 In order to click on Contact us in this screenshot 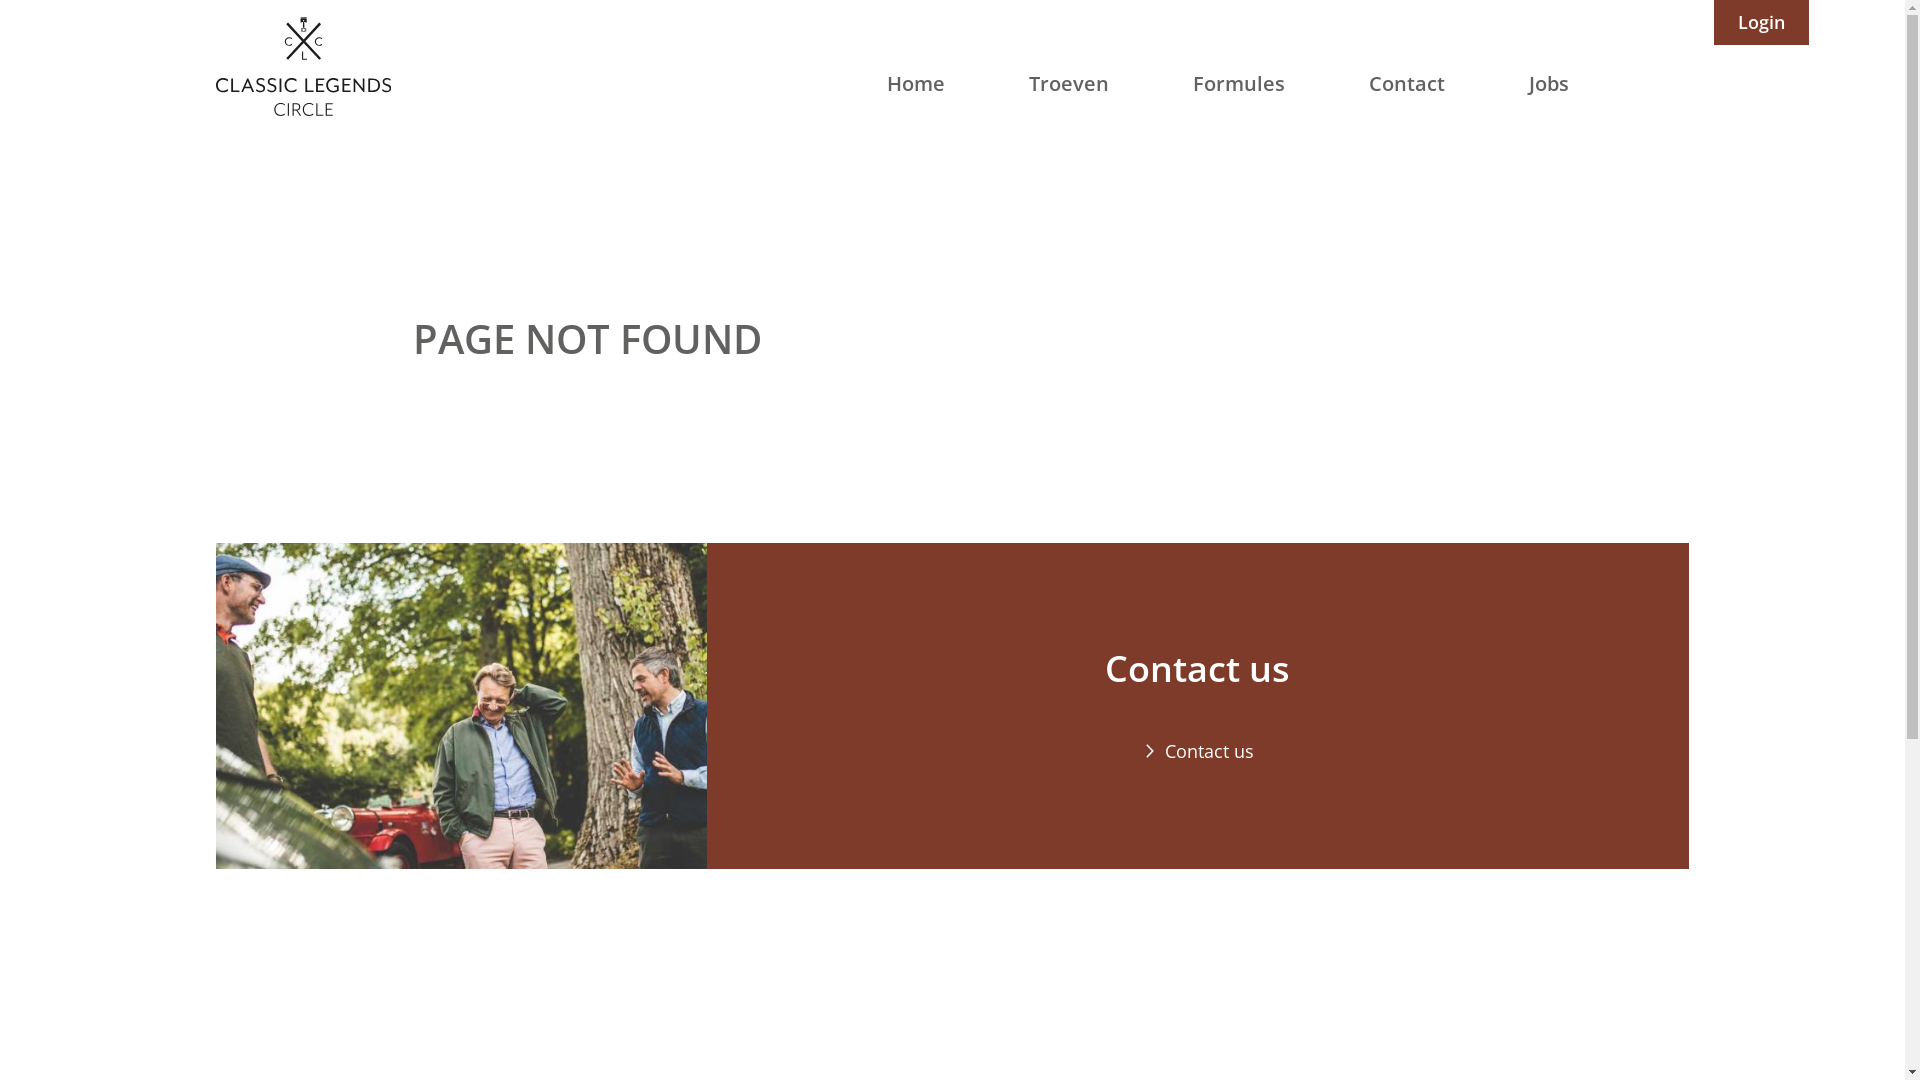, I will do `click(1198, 752)`.